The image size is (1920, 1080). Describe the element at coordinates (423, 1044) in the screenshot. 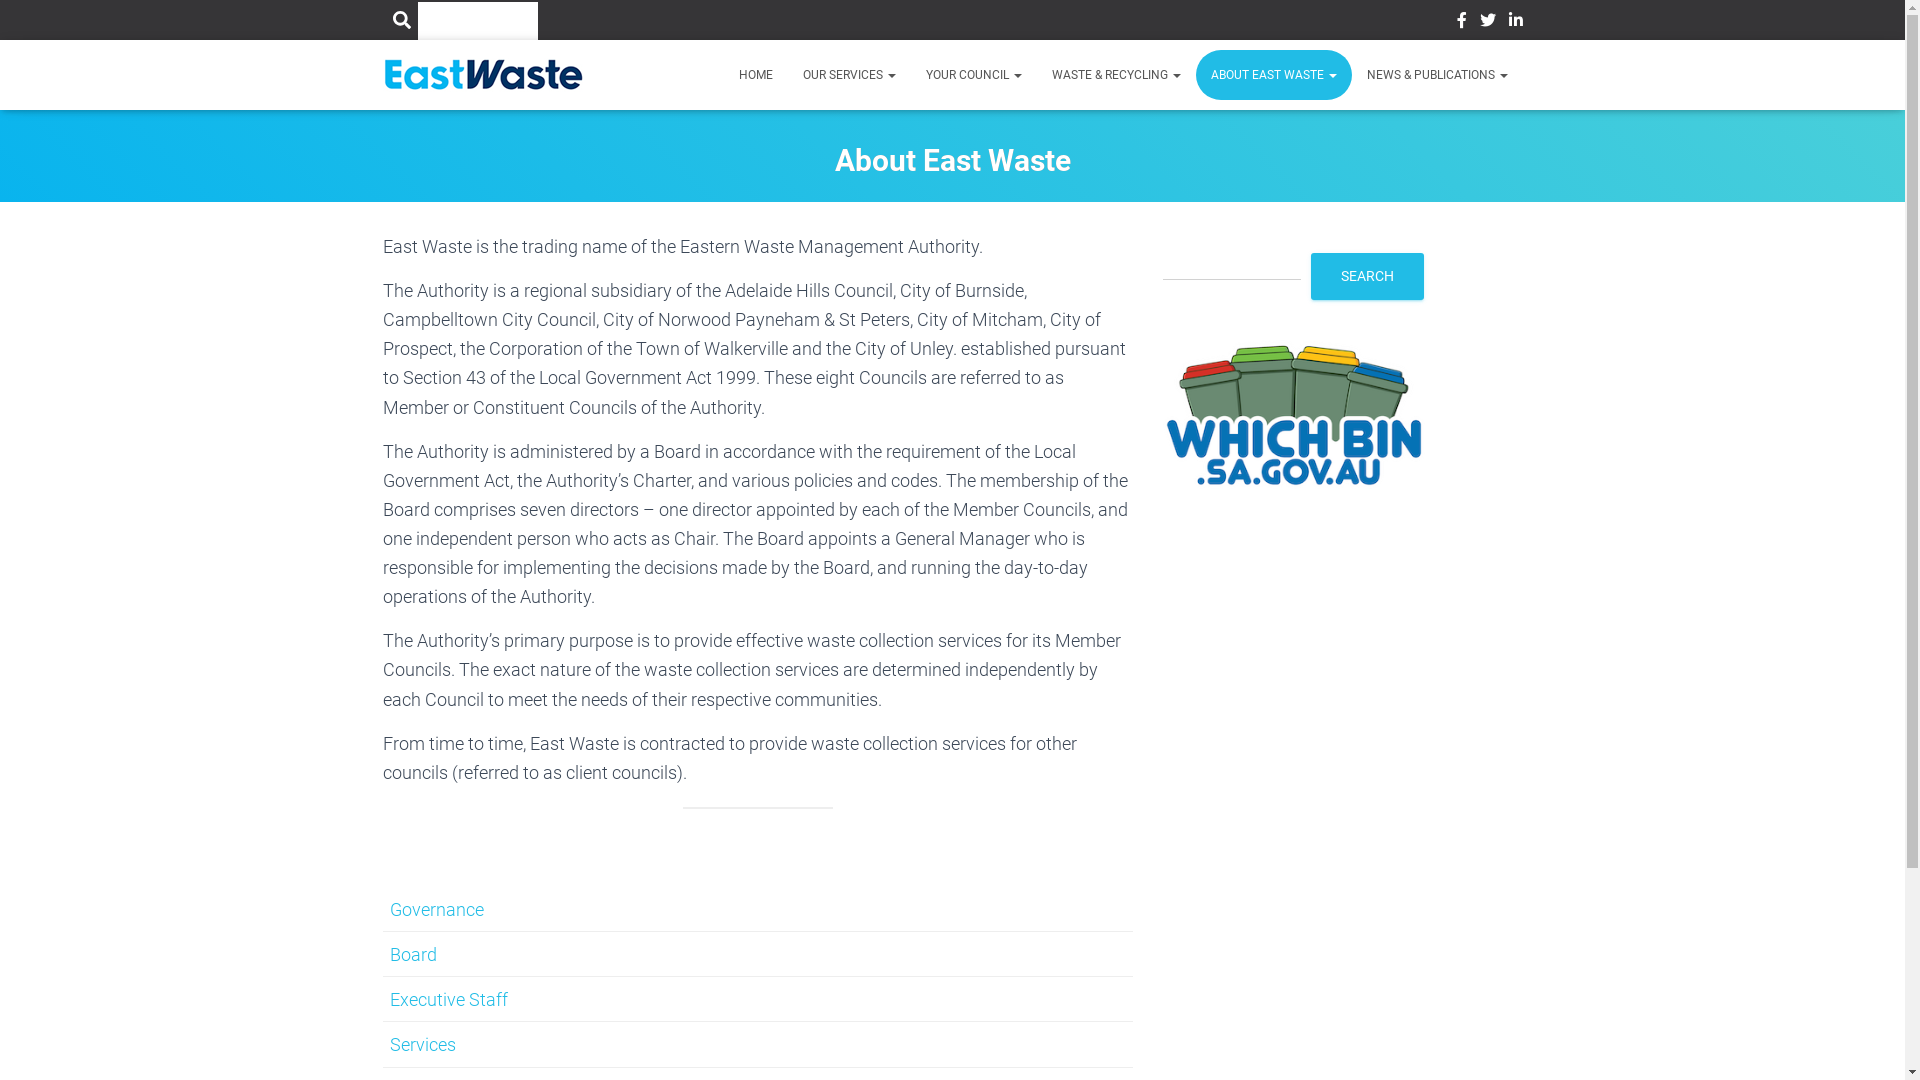

I see `Services` at that location.